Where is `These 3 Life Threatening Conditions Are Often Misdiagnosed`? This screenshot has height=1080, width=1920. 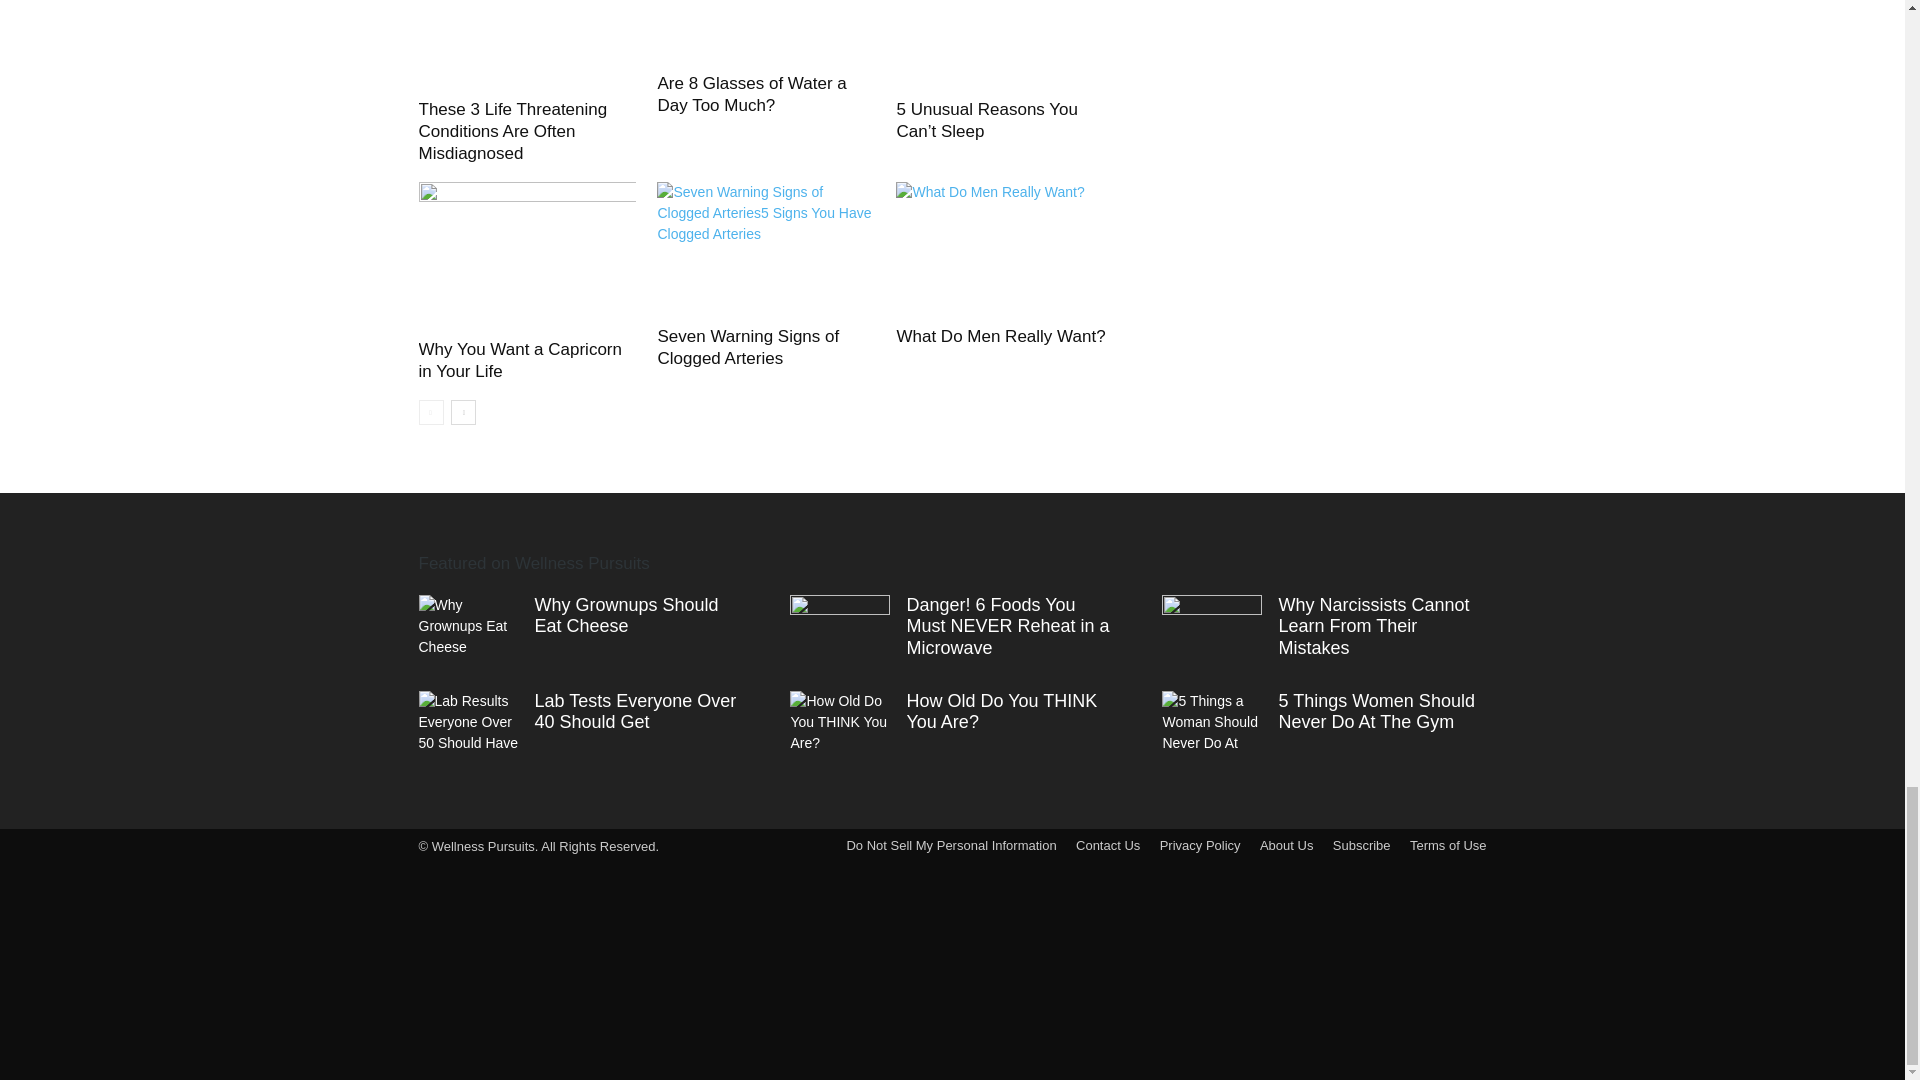 These 3 Life Threatening Conditions Are Often Misdiagnosed is located at coordinates (526, 46).